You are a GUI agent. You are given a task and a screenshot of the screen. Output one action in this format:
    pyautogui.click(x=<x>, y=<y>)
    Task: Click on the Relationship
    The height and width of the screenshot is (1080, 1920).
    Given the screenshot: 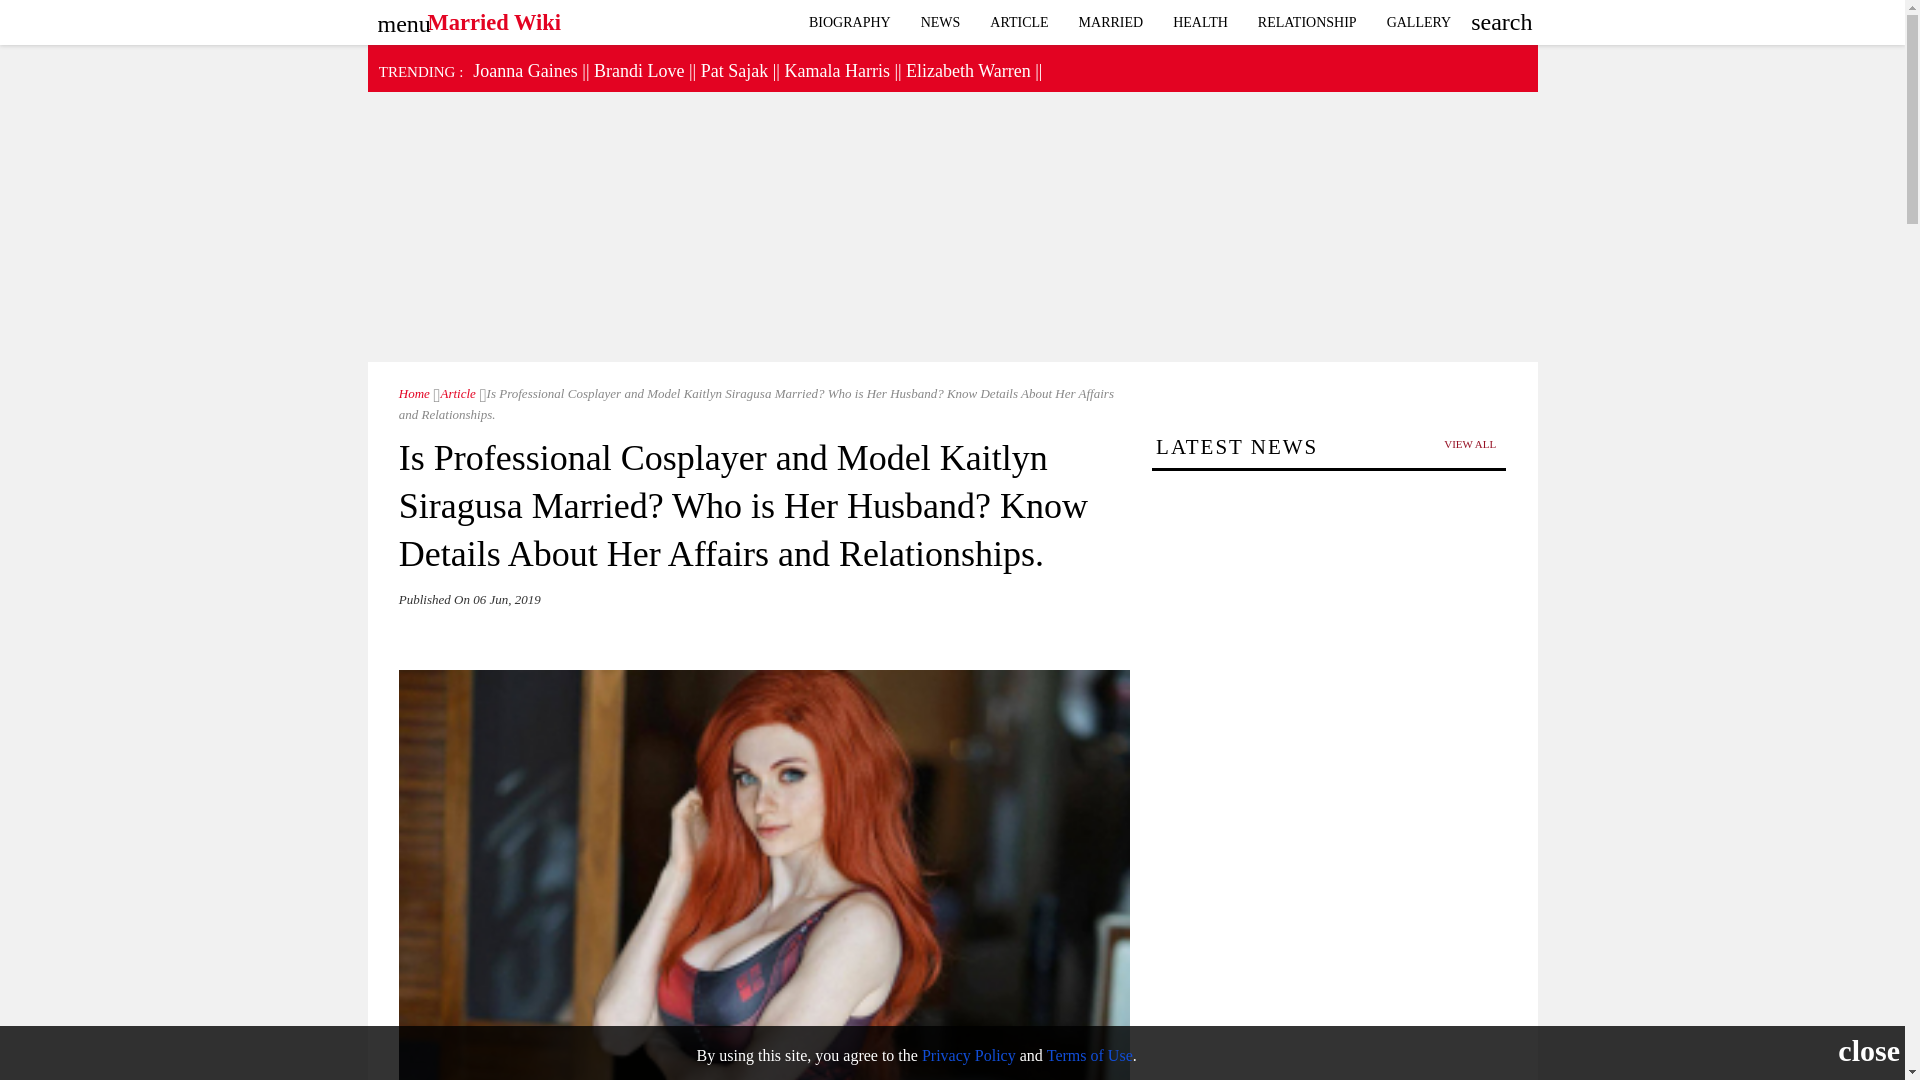 What is the action you would take?
    pyautogui.click(x=1307, y=22)
    